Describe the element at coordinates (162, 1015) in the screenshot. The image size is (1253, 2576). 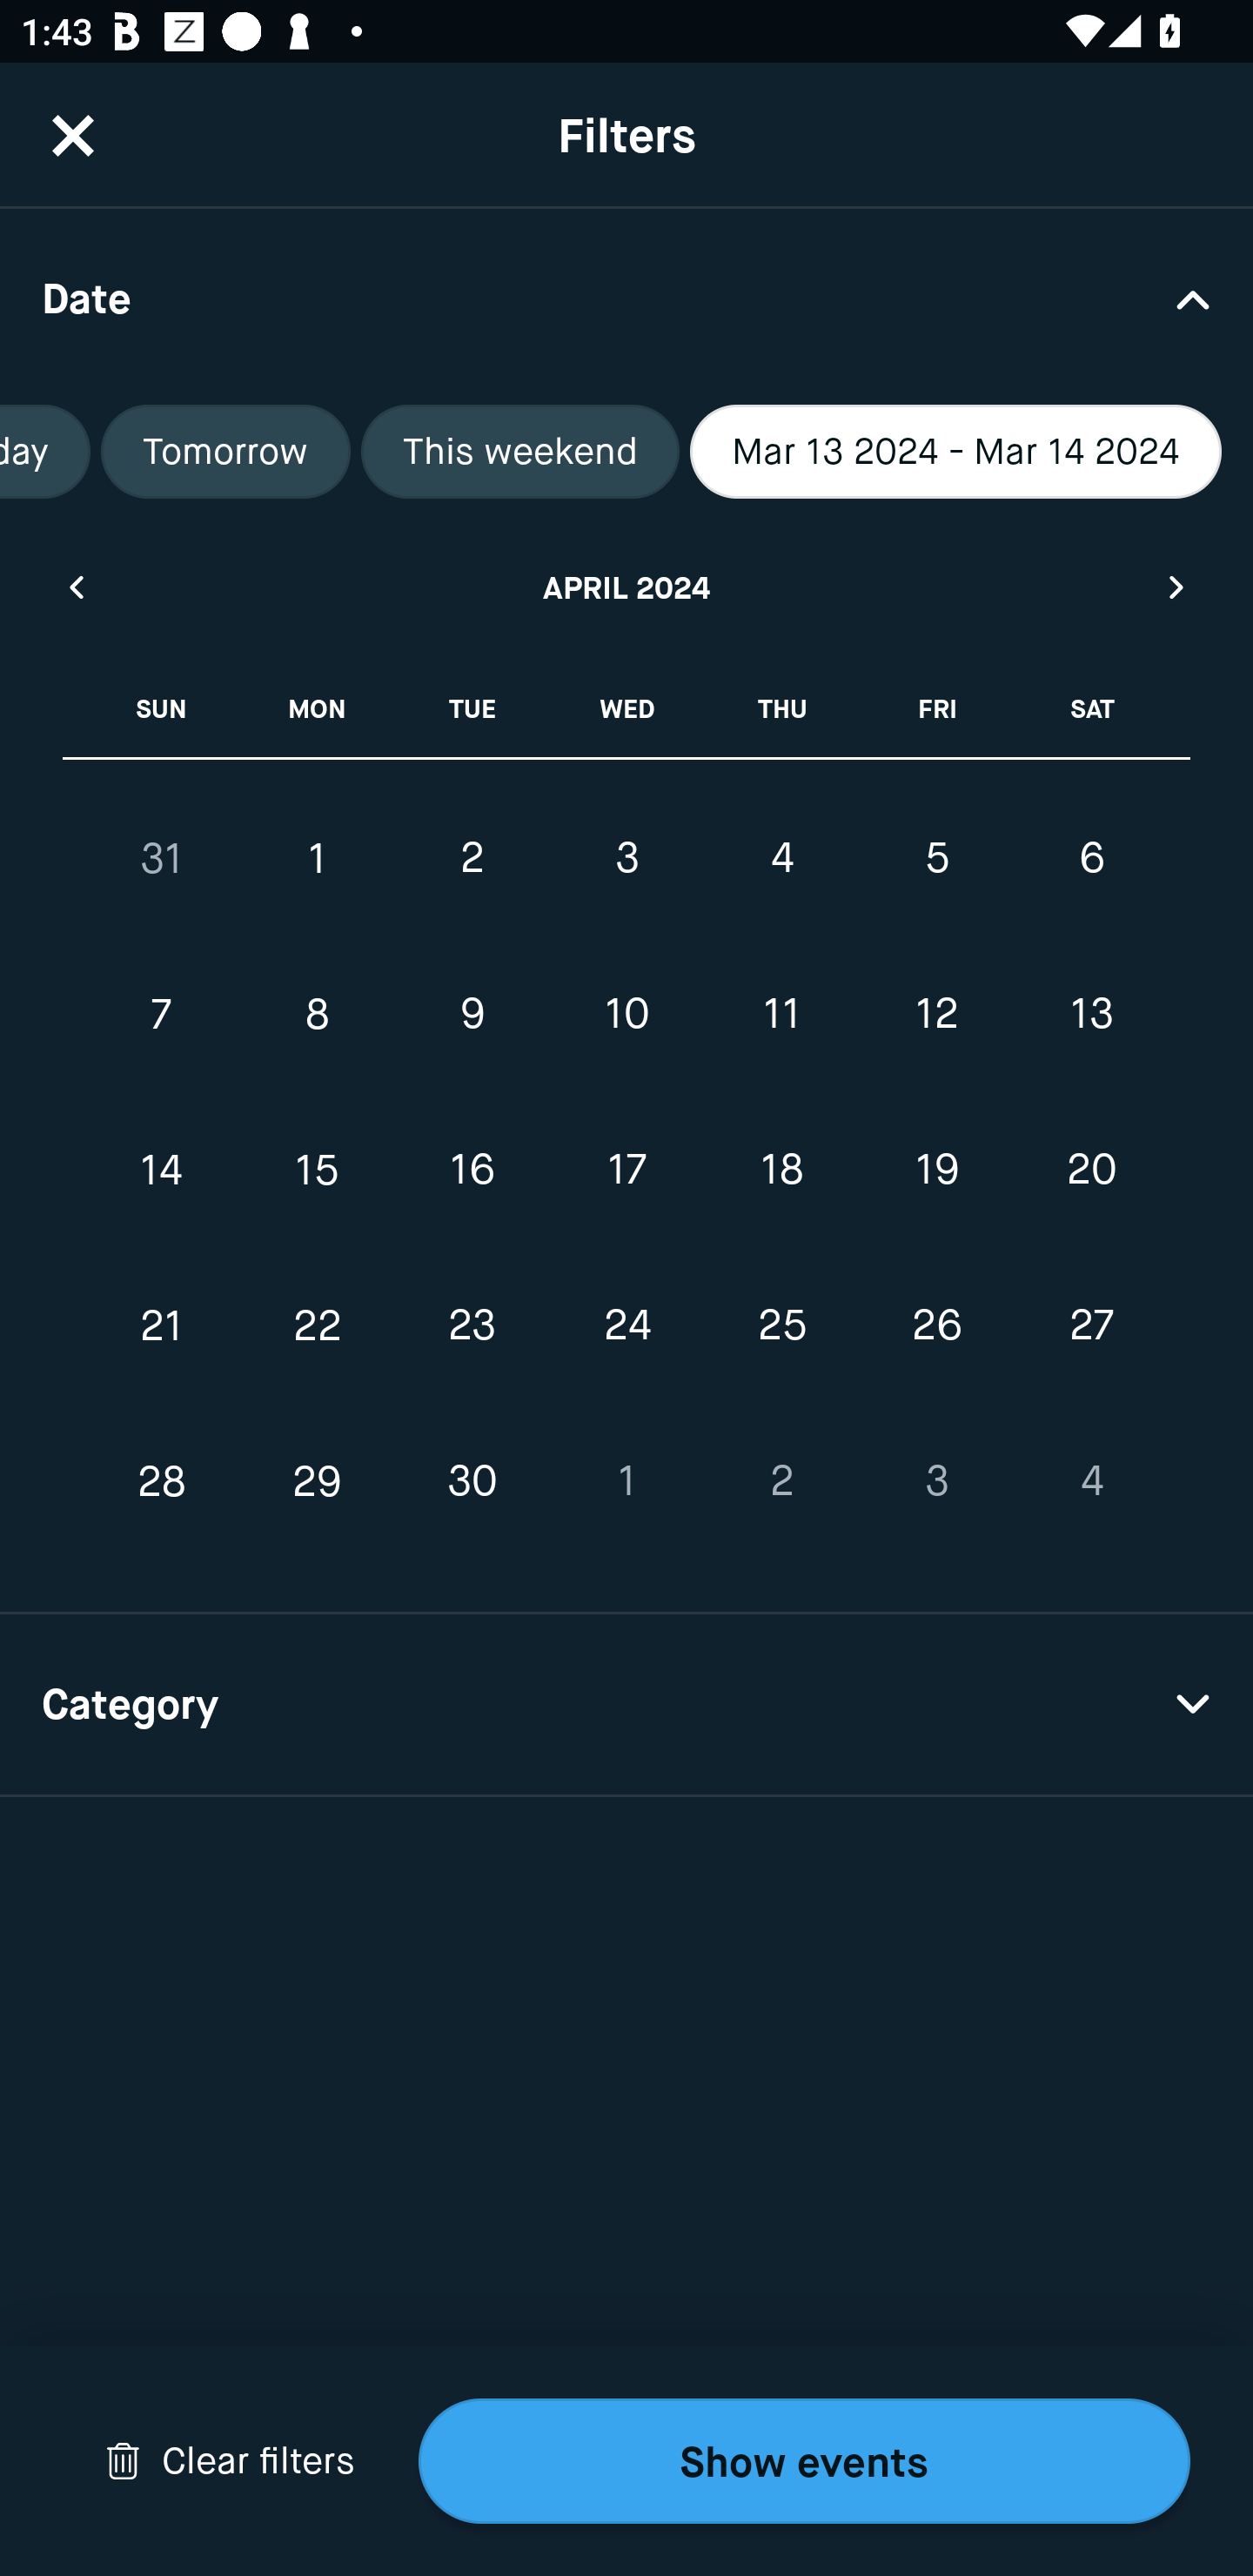
I see `7` at that location.